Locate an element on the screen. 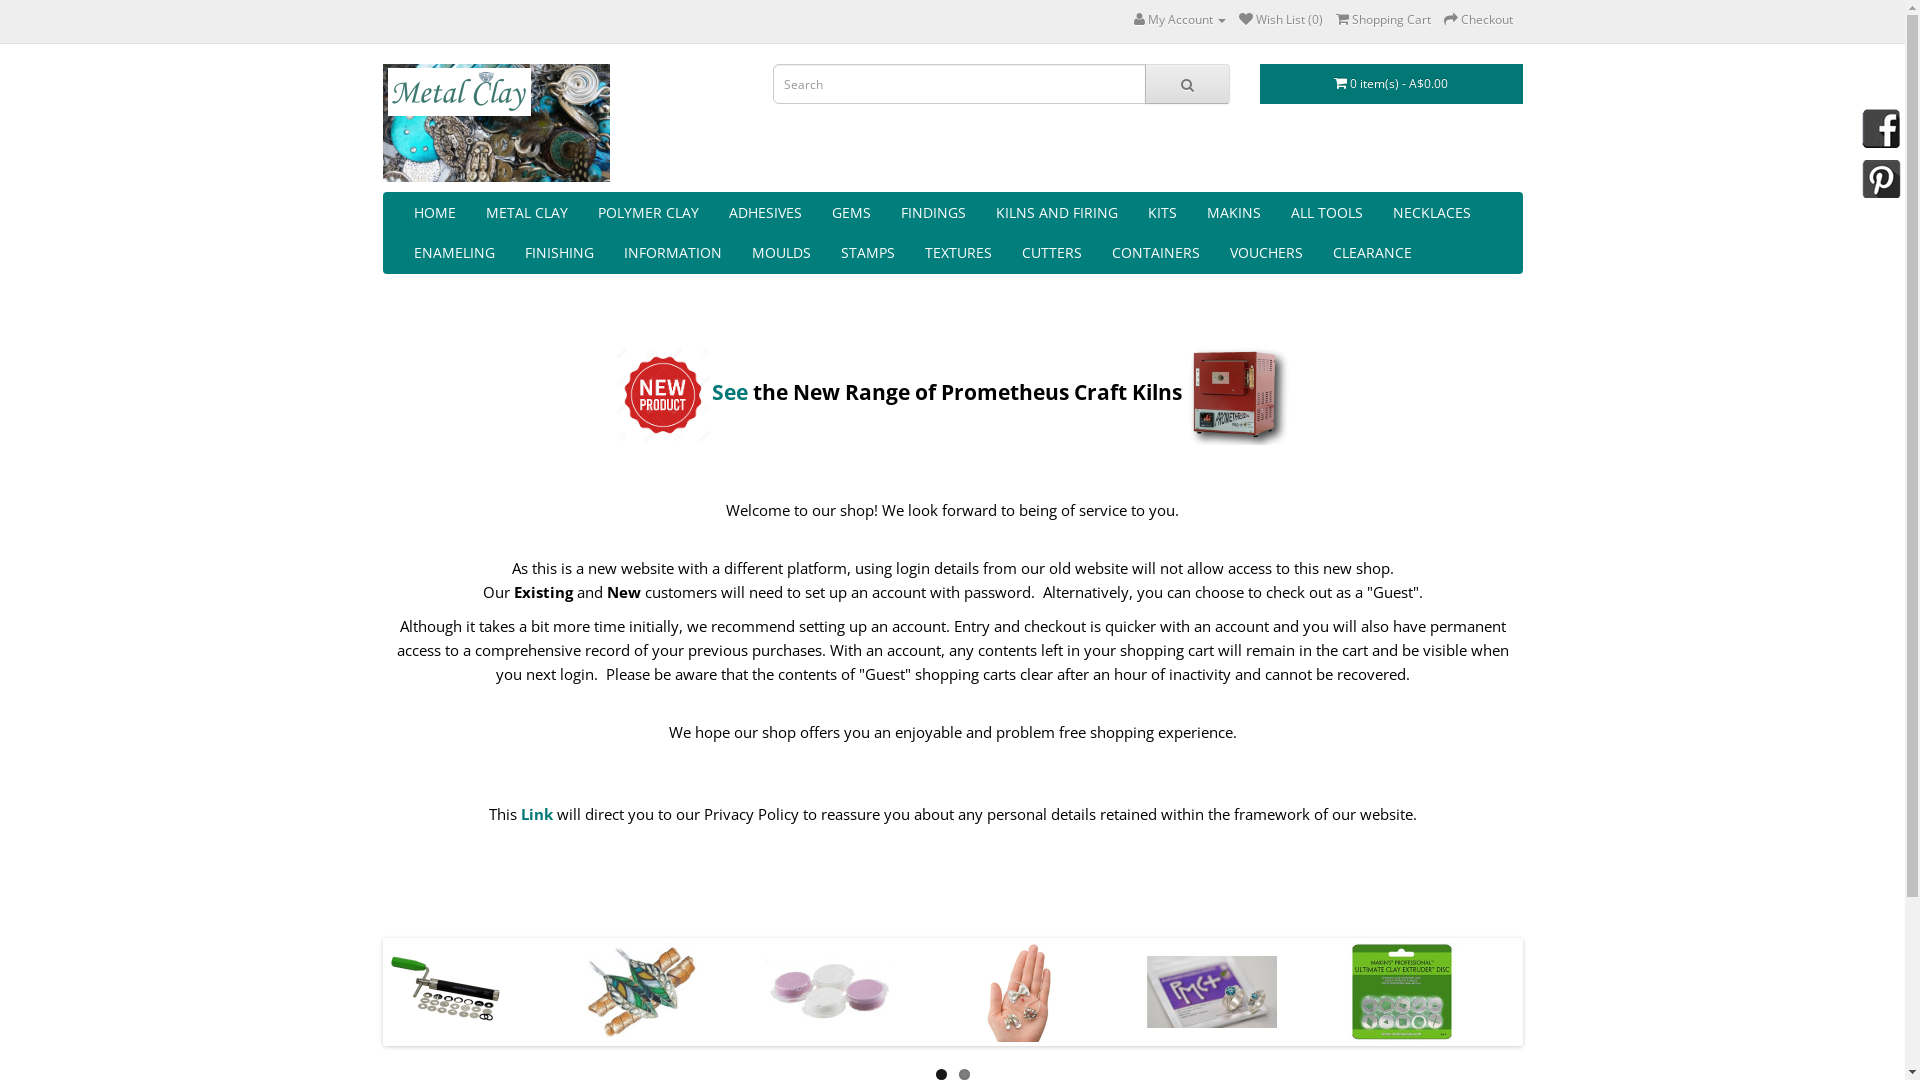 The height and width of the screenshot is (1080, 1920). TEXTURES is located at coordinates (958, 253).